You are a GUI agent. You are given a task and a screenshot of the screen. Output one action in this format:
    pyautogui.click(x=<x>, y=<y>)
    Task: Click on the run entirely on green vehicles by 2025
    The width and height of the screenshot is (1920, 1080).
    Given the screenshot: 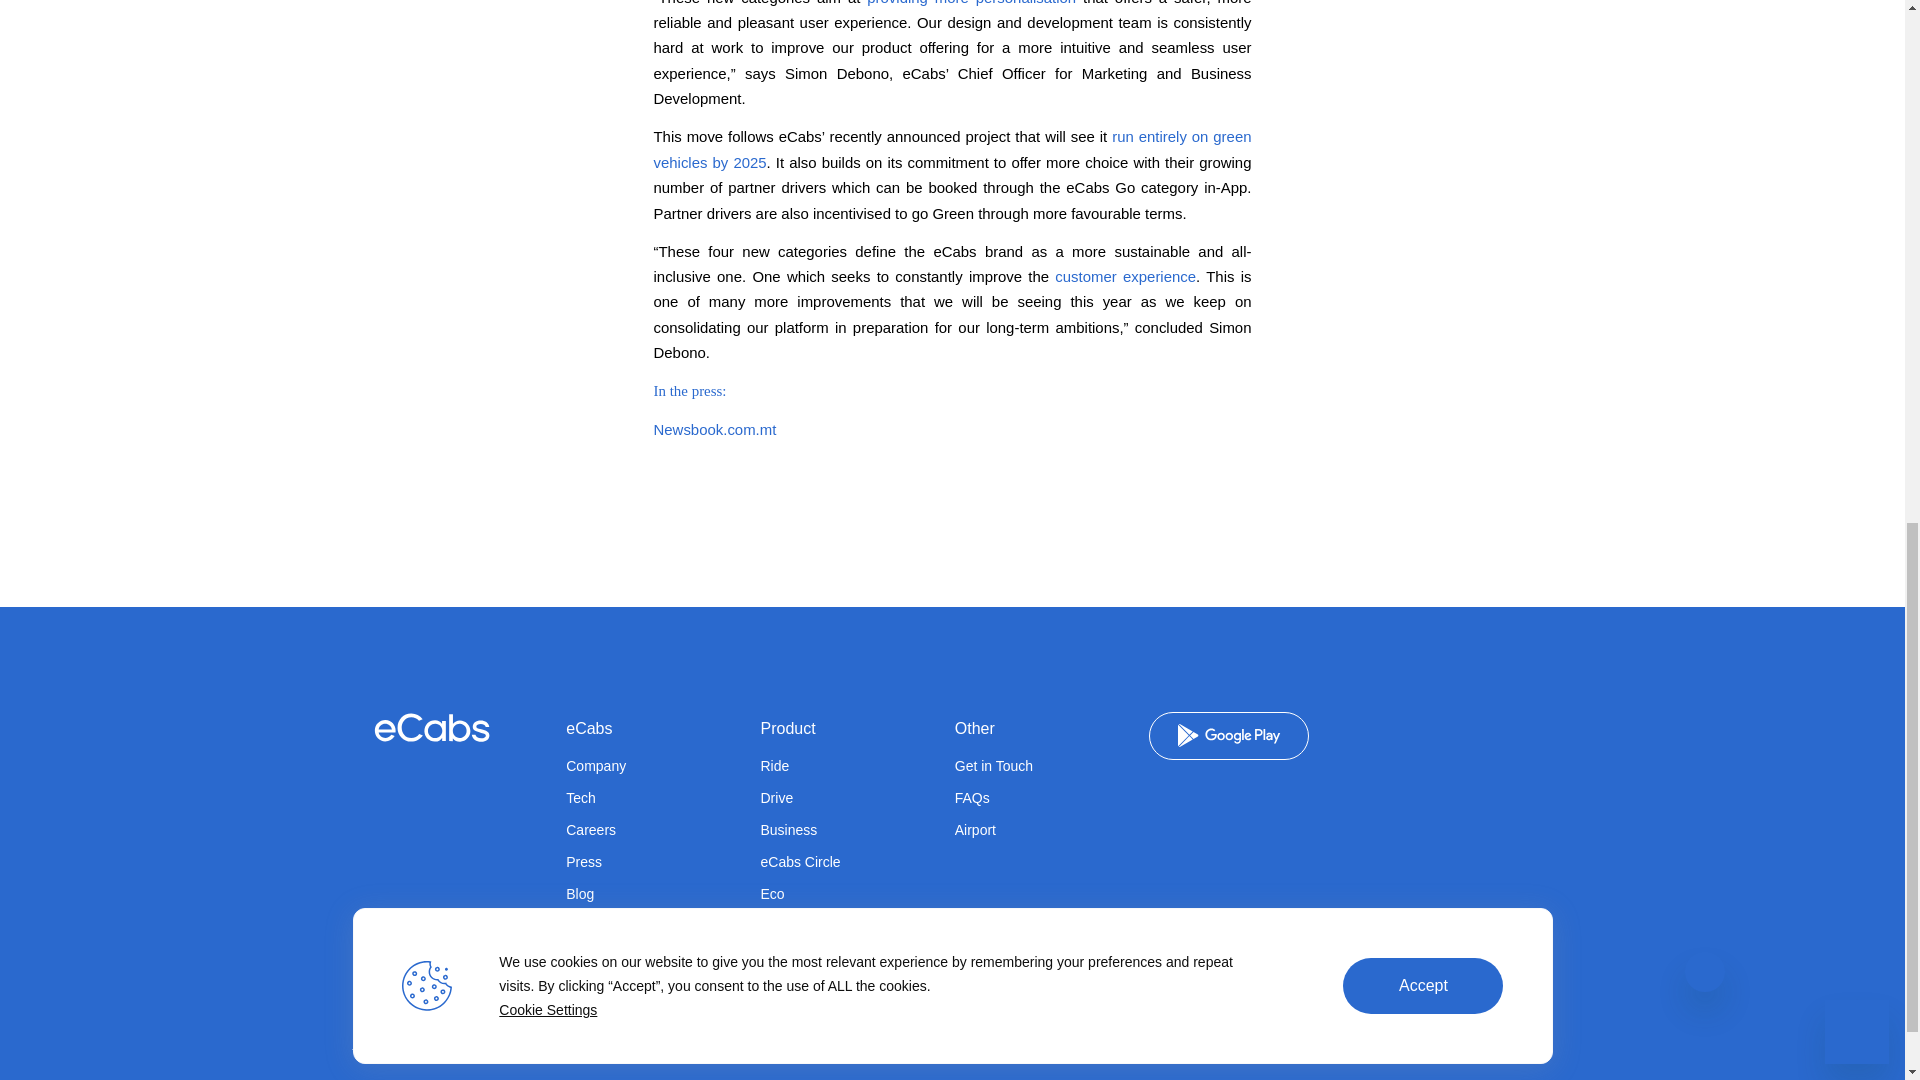 What is the action you would take?
    pyautogui.click(x=952, y=148)
    